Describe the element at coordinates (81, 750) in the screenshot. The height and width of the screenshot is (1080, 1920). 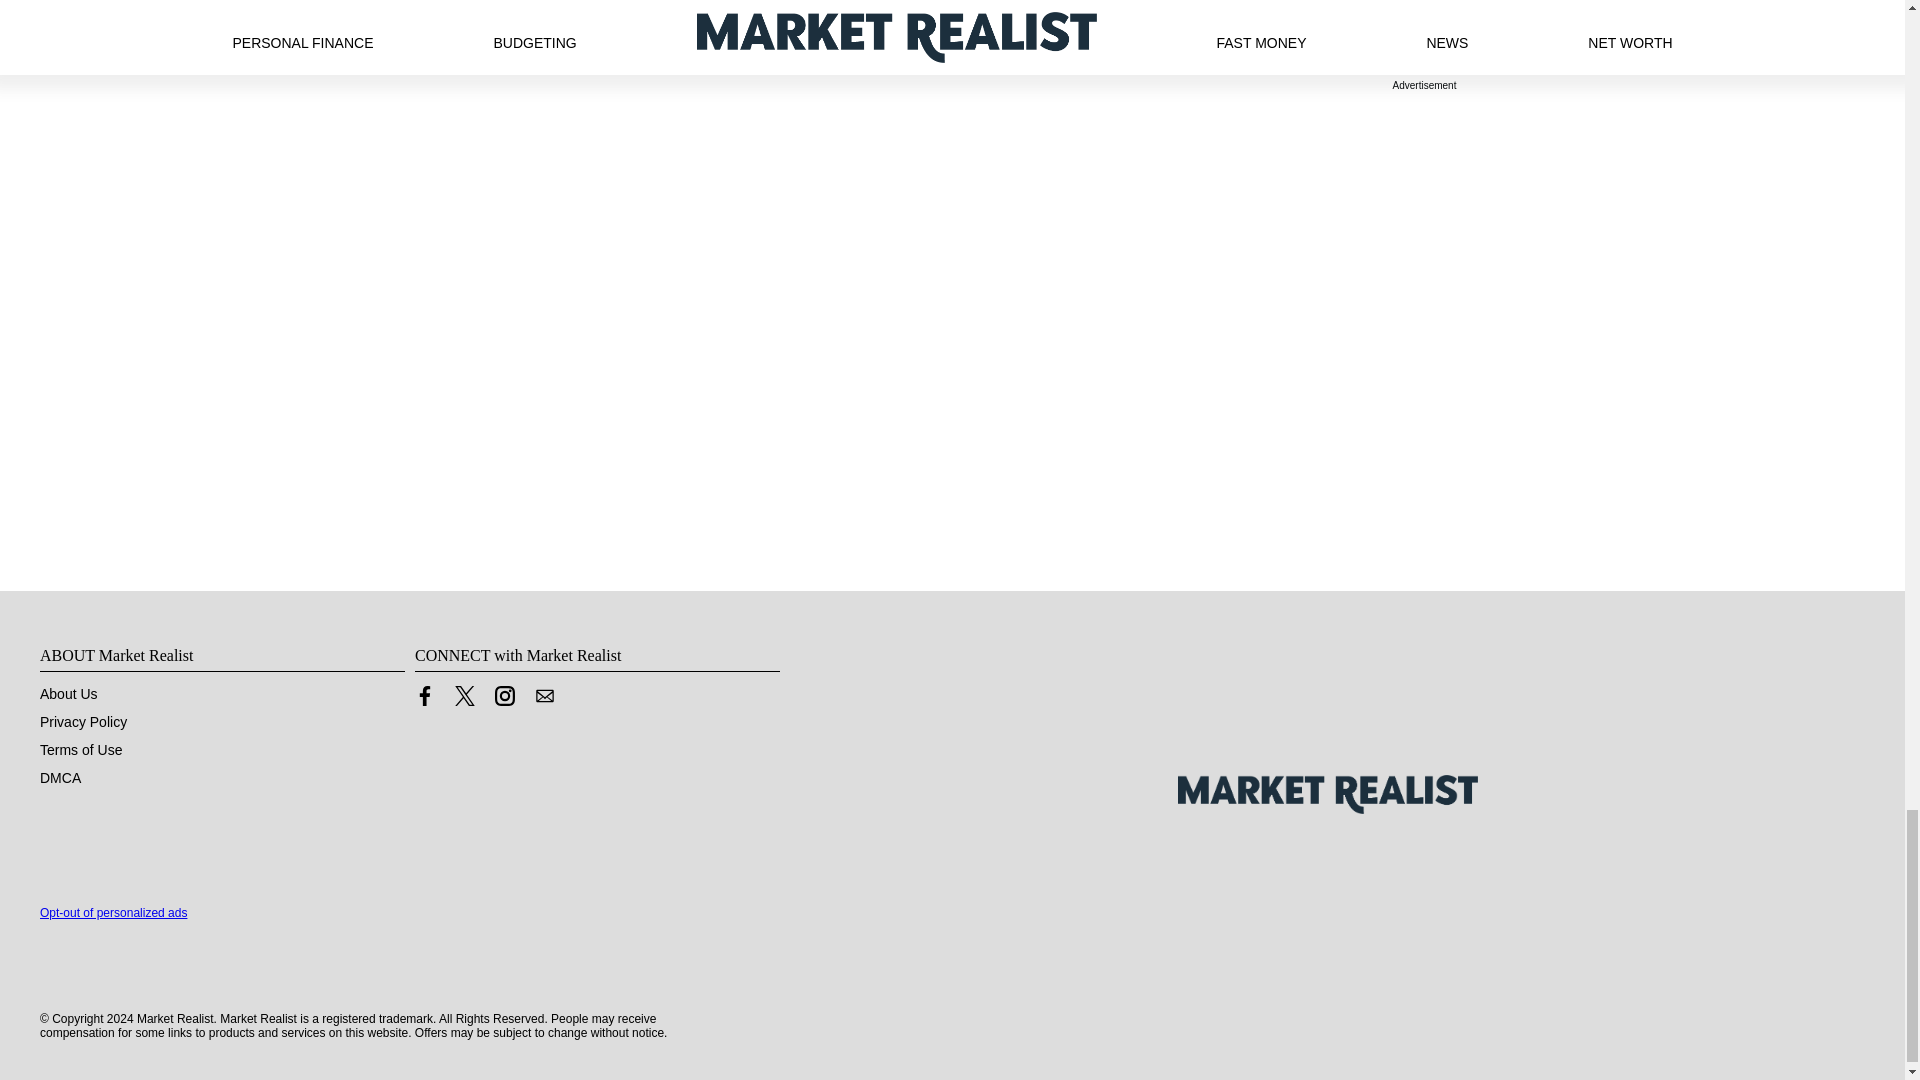
I see `Terms of Use` at that location.